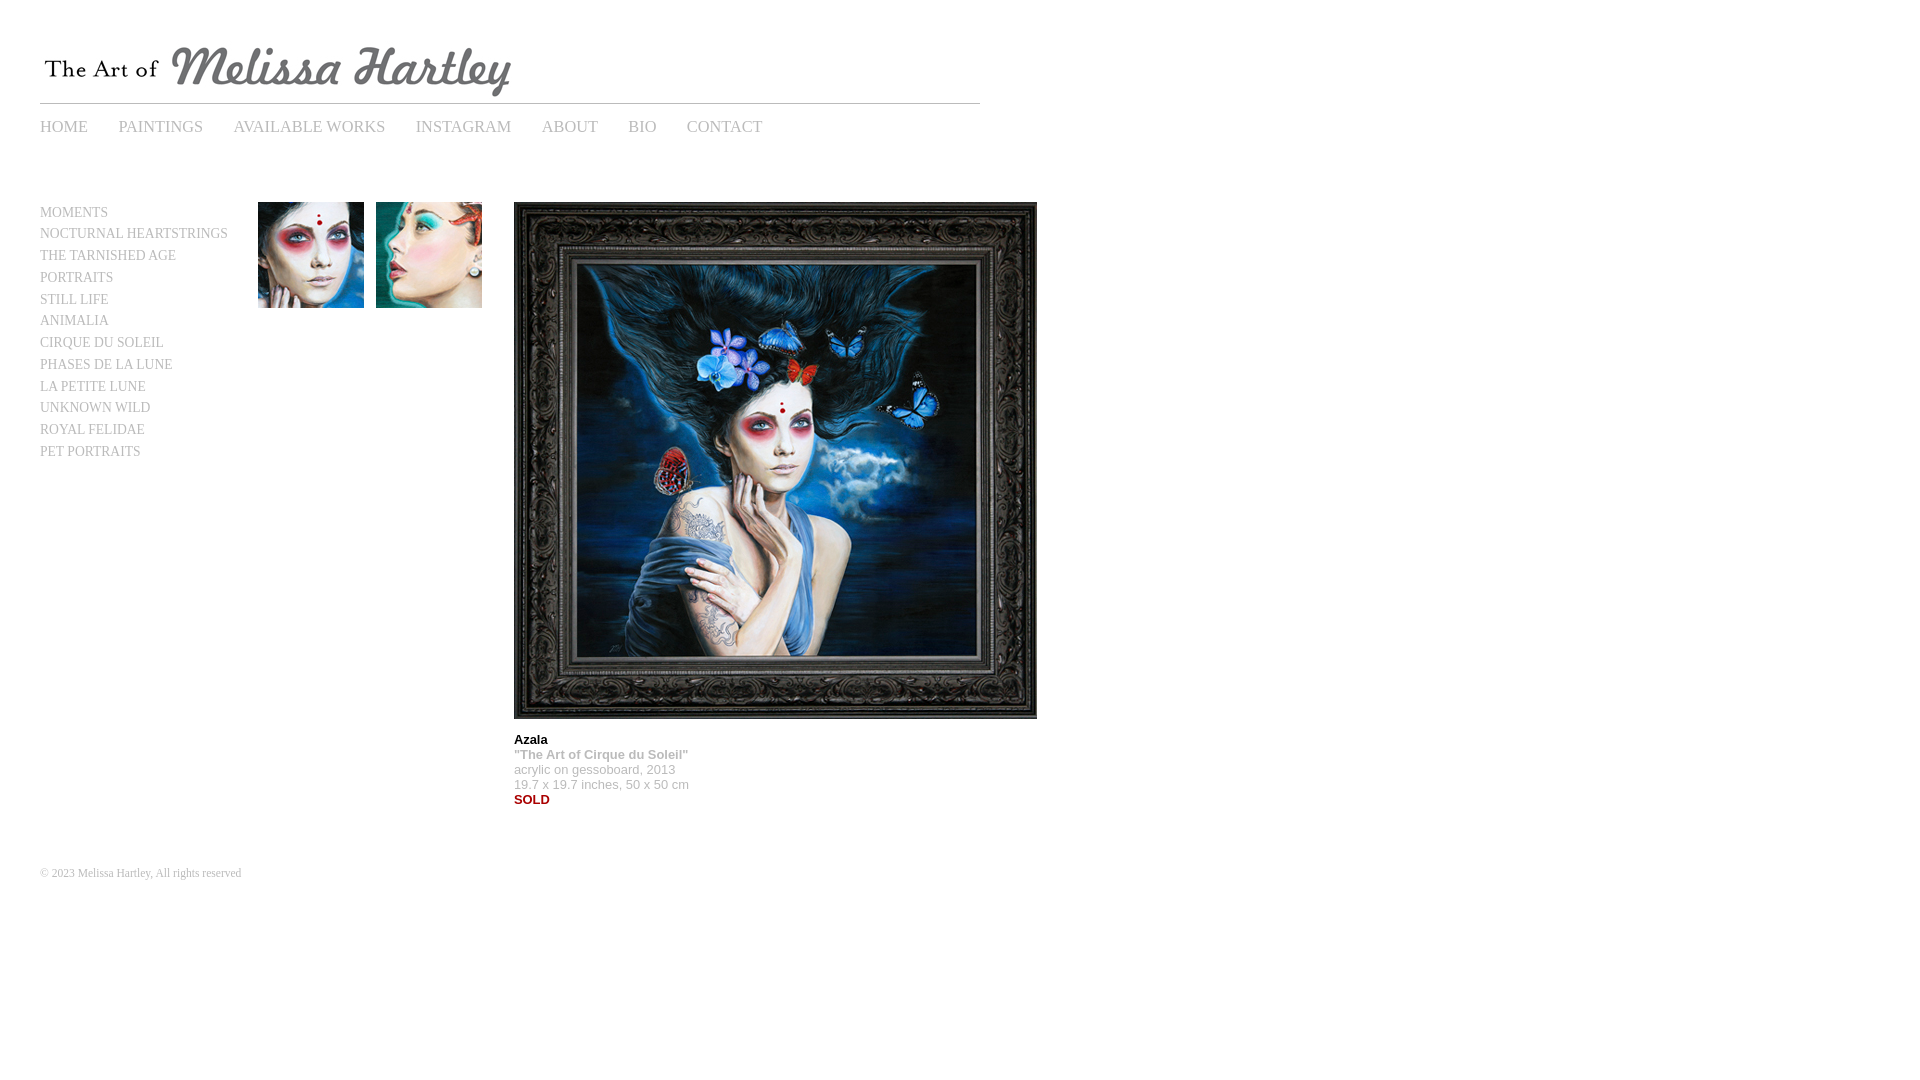  What do you see at coordinates (74, 320) in the screenshot?
I see `ANIMALIA` at bounding box center [74, 320].